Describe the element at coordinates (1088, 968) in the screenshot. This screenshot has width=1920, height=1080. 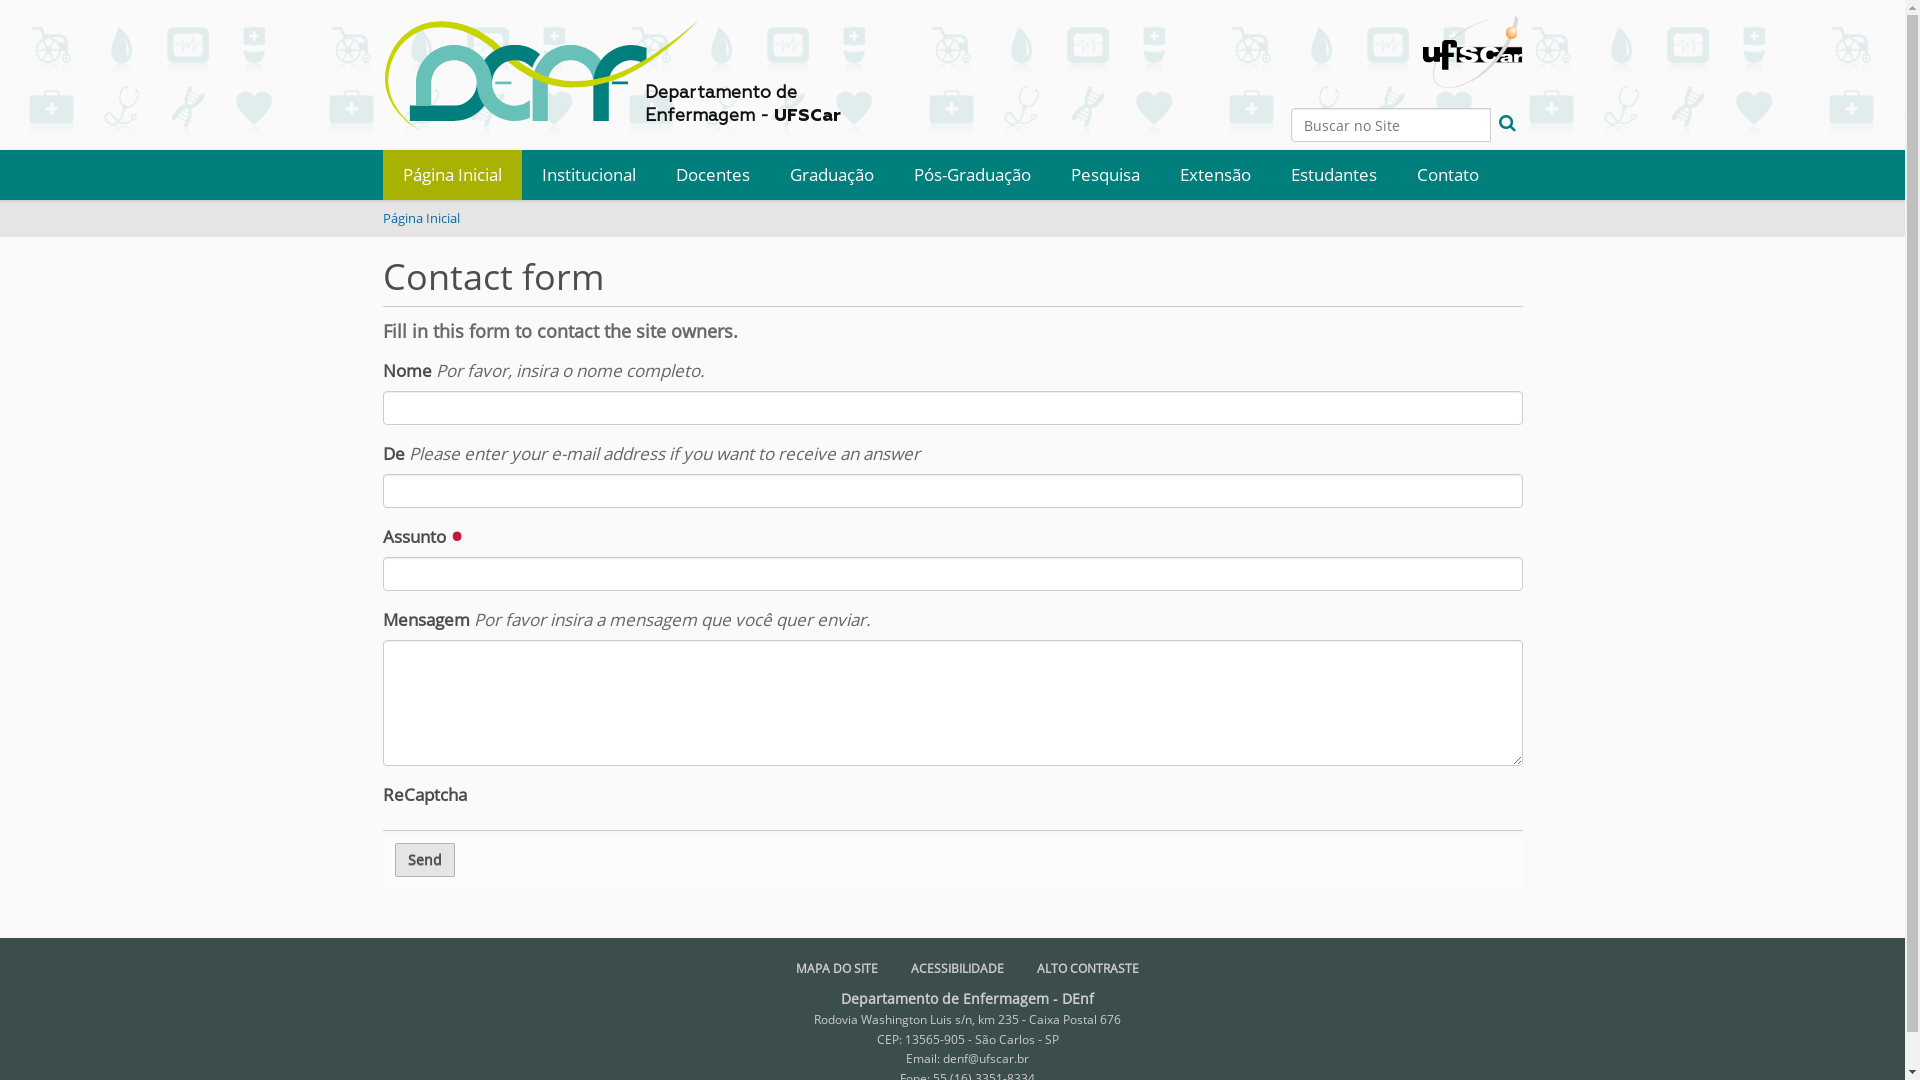
I see `ALTO CONTRASTE` at that location.